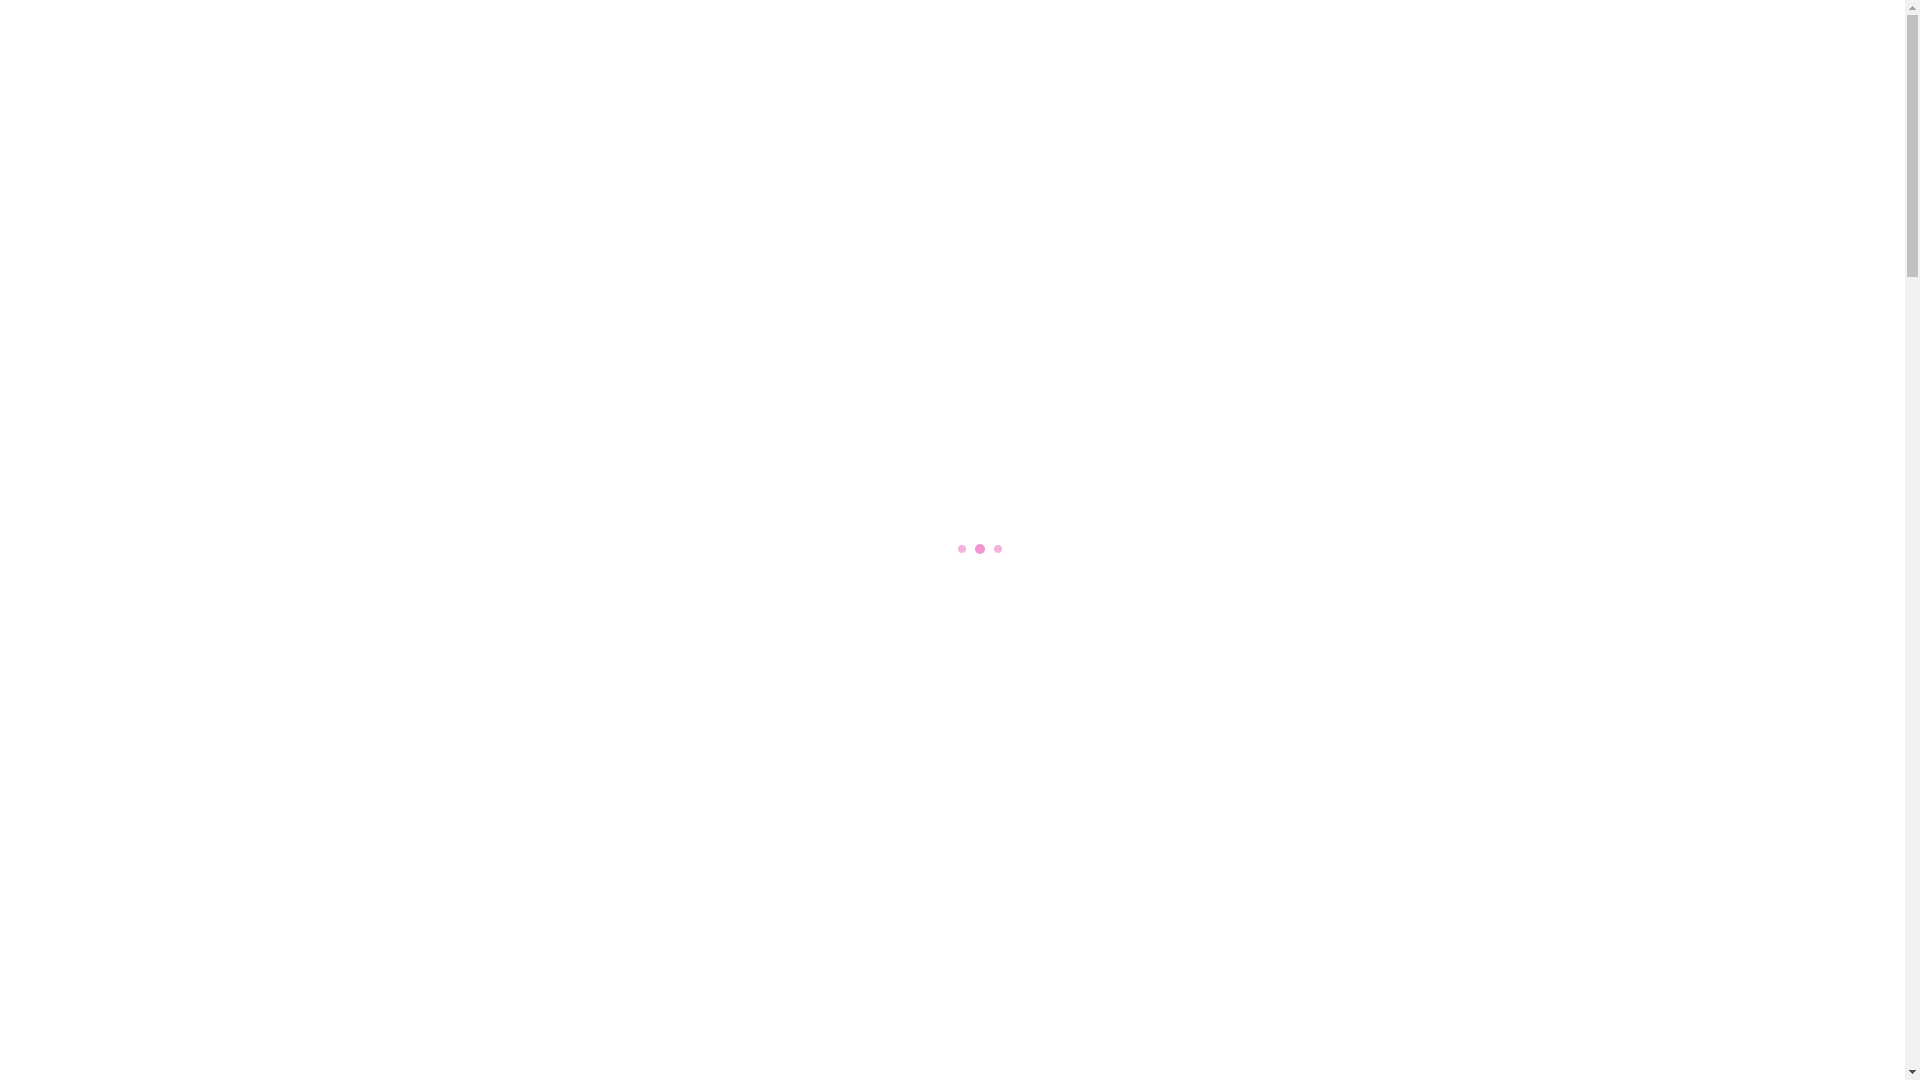 This screenshot has width=1920, height=1080. Describe the element at coordinates (0, 0) in the screenshot. I see `Skip to content` at that location.